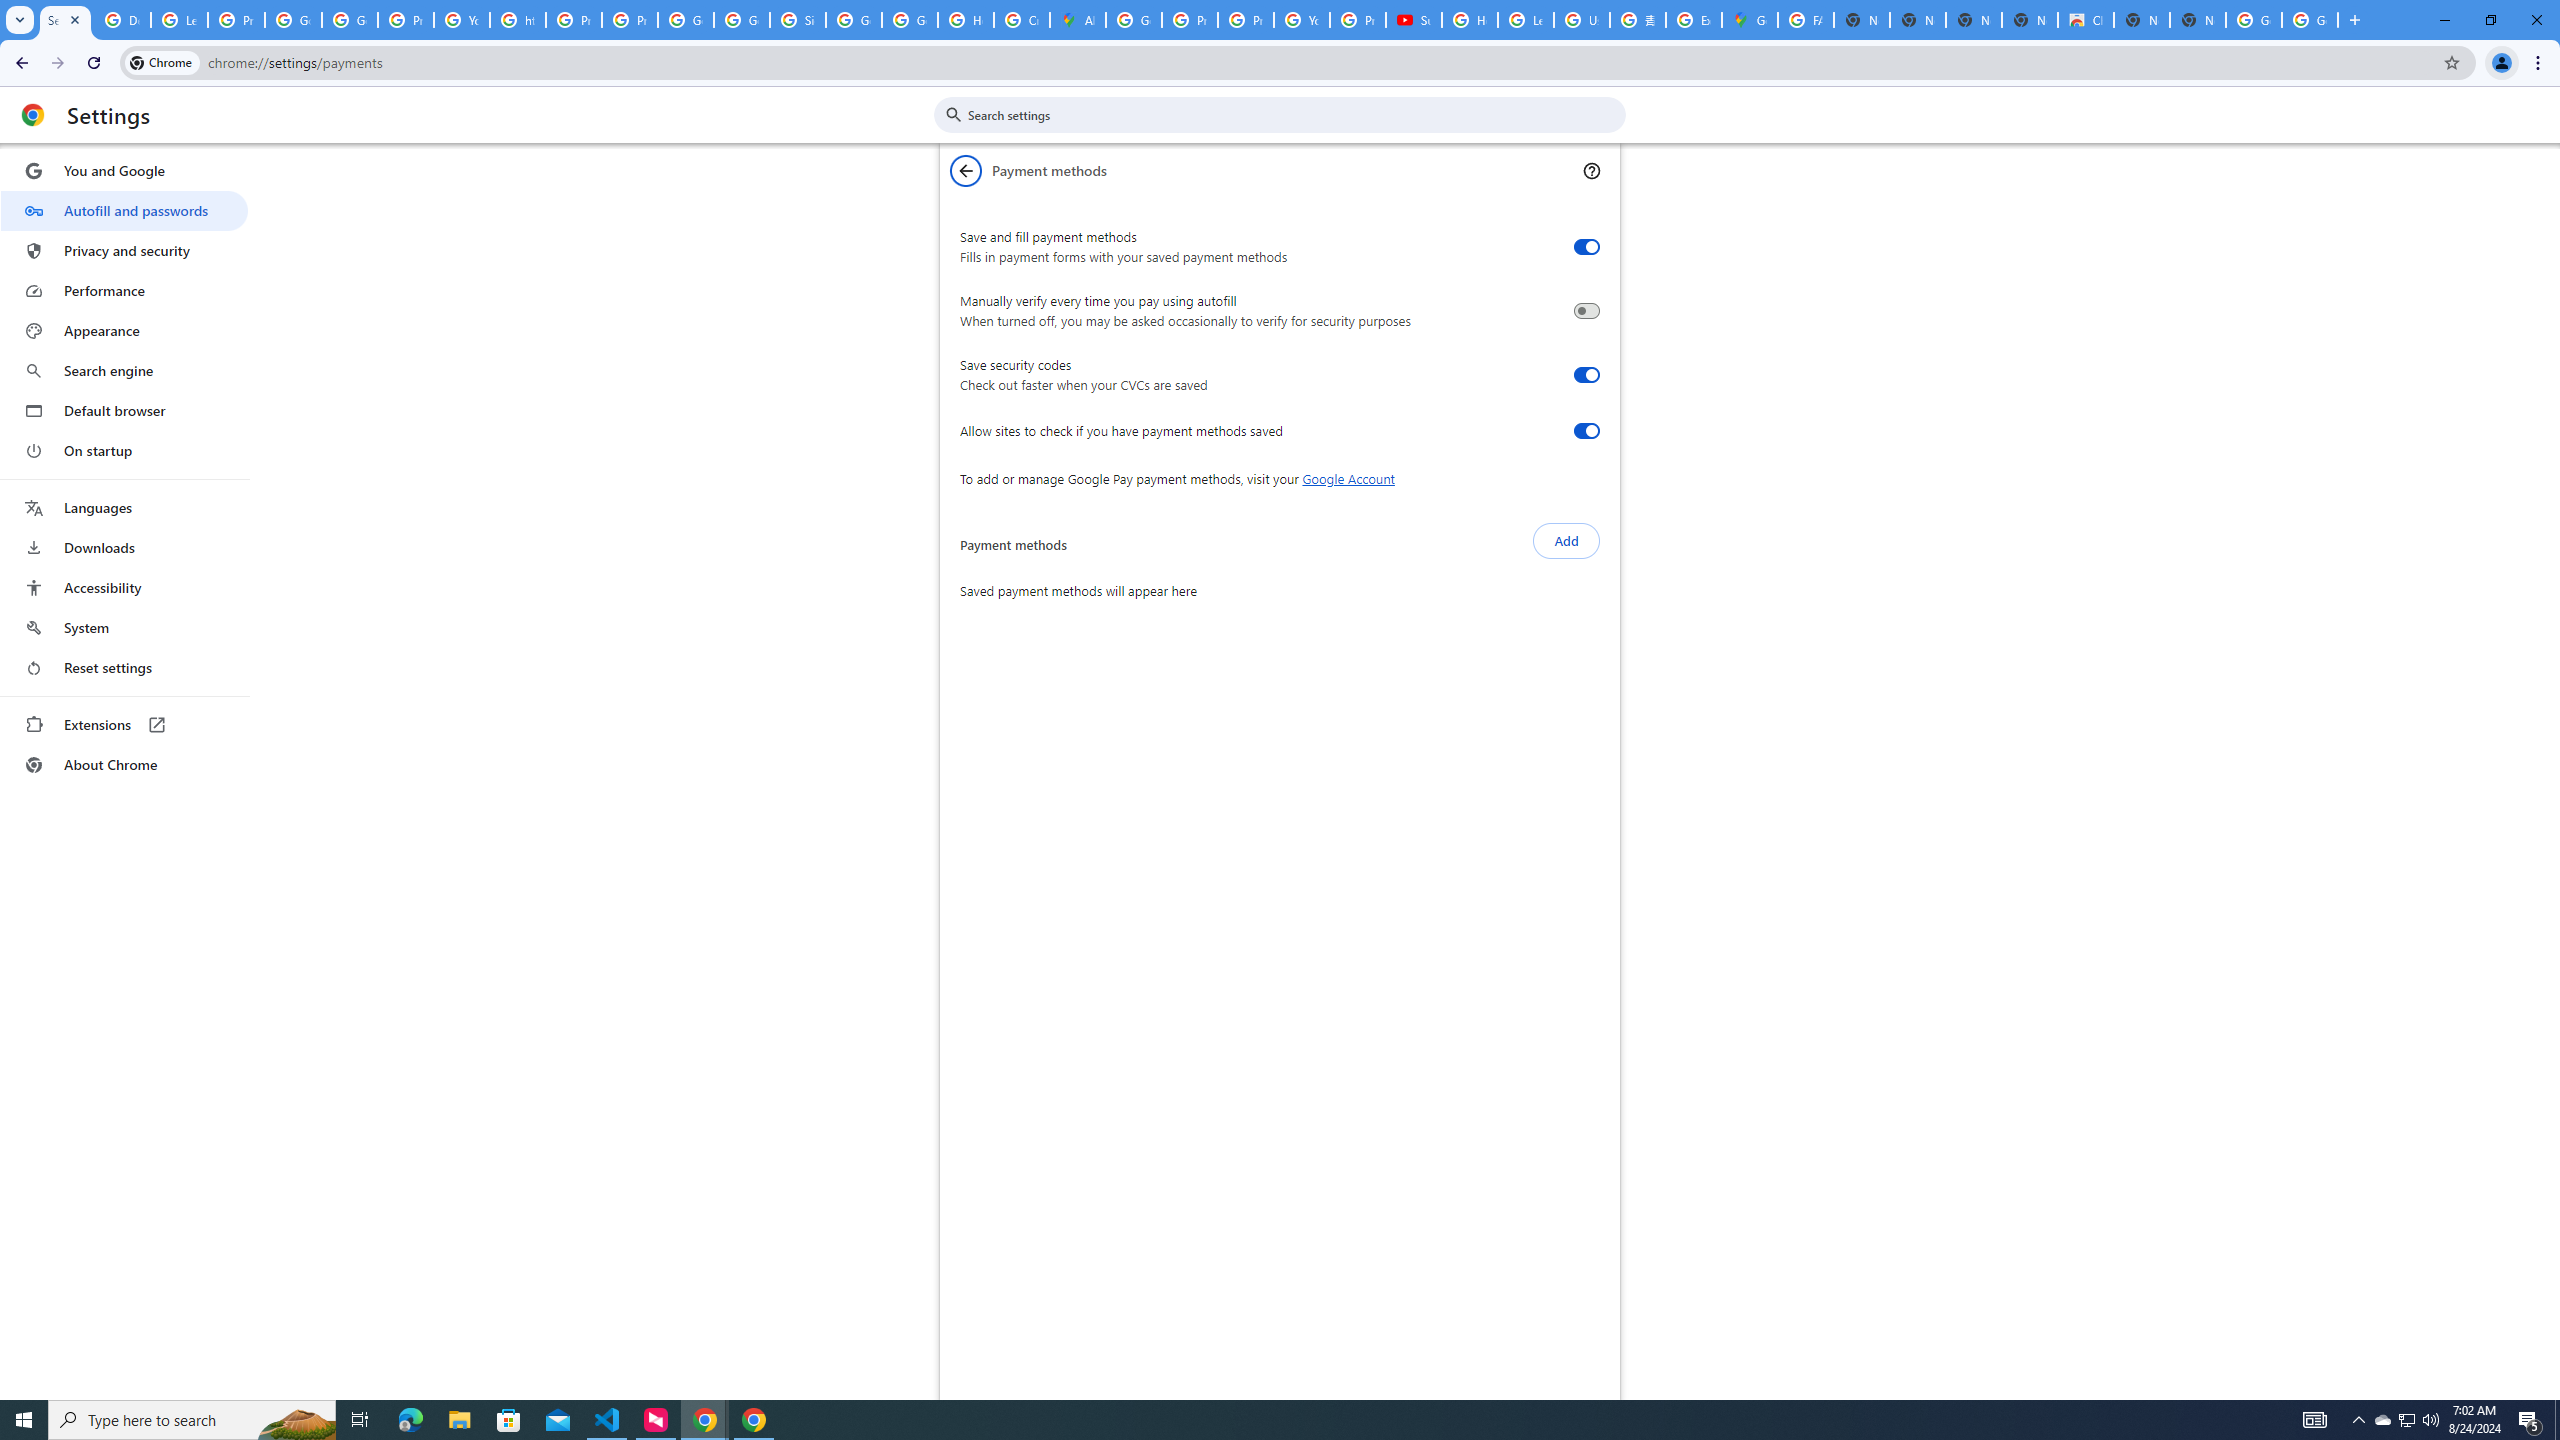 The height and width of the screenshot is (1440, 2560). Describe the element at coordinates (124, 171) in the screenshot. I see `You and Google` at that location.